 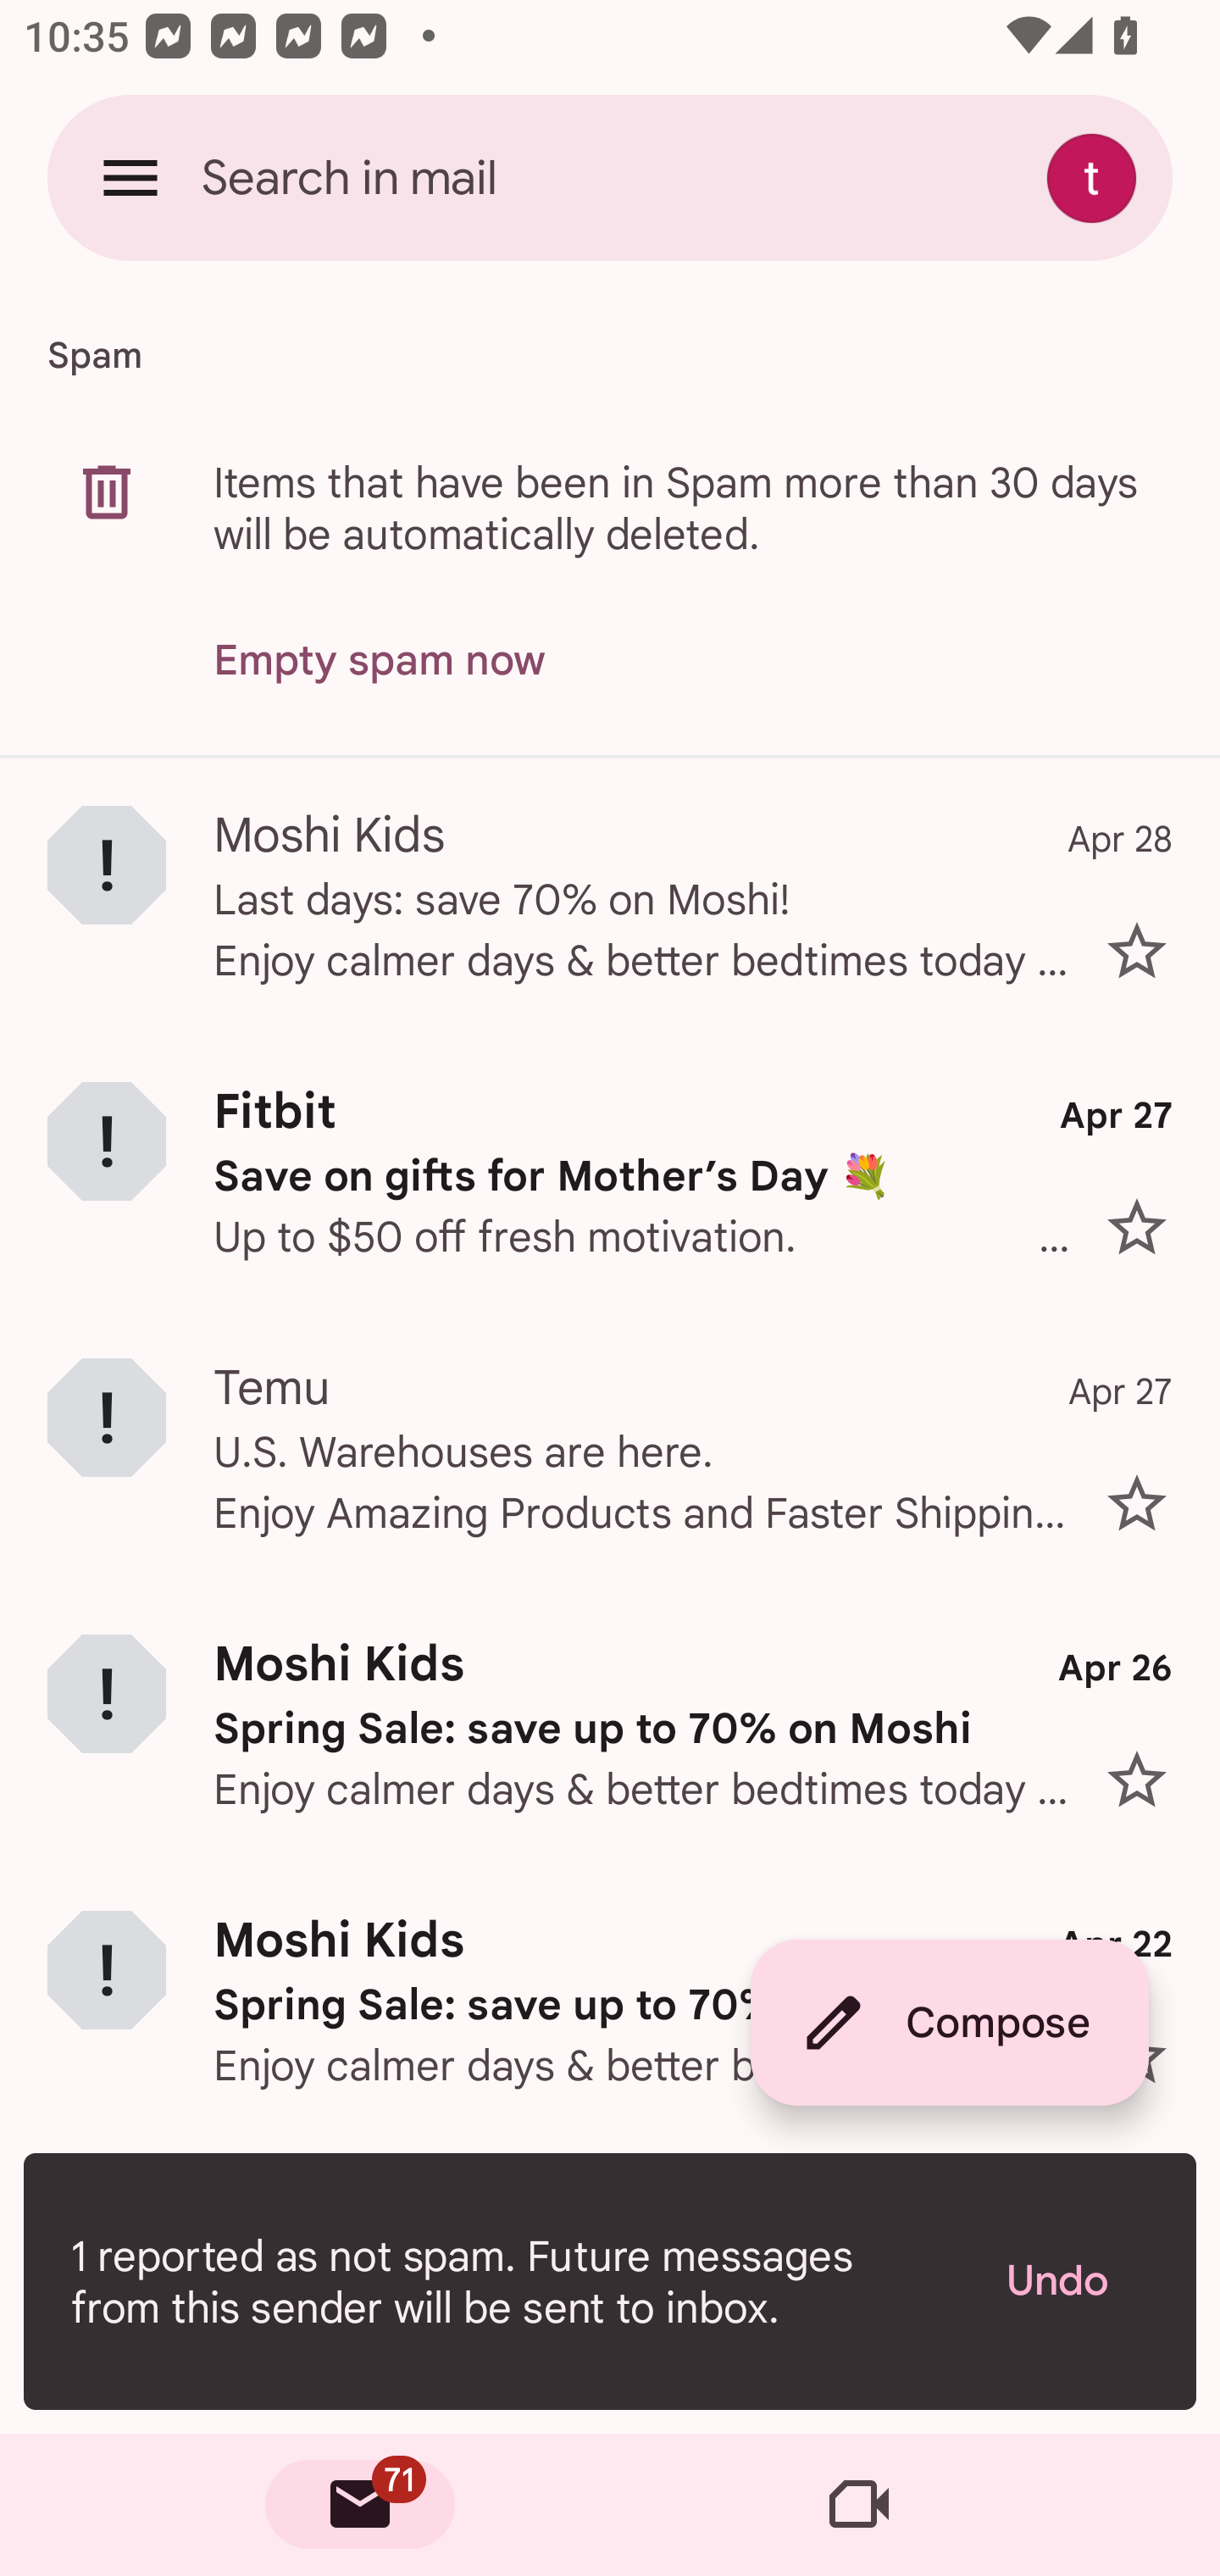 What do you see at coordinates (1078, 2281) in the screenshot?
I see `Undo` at bounding box center [1078, 2281].